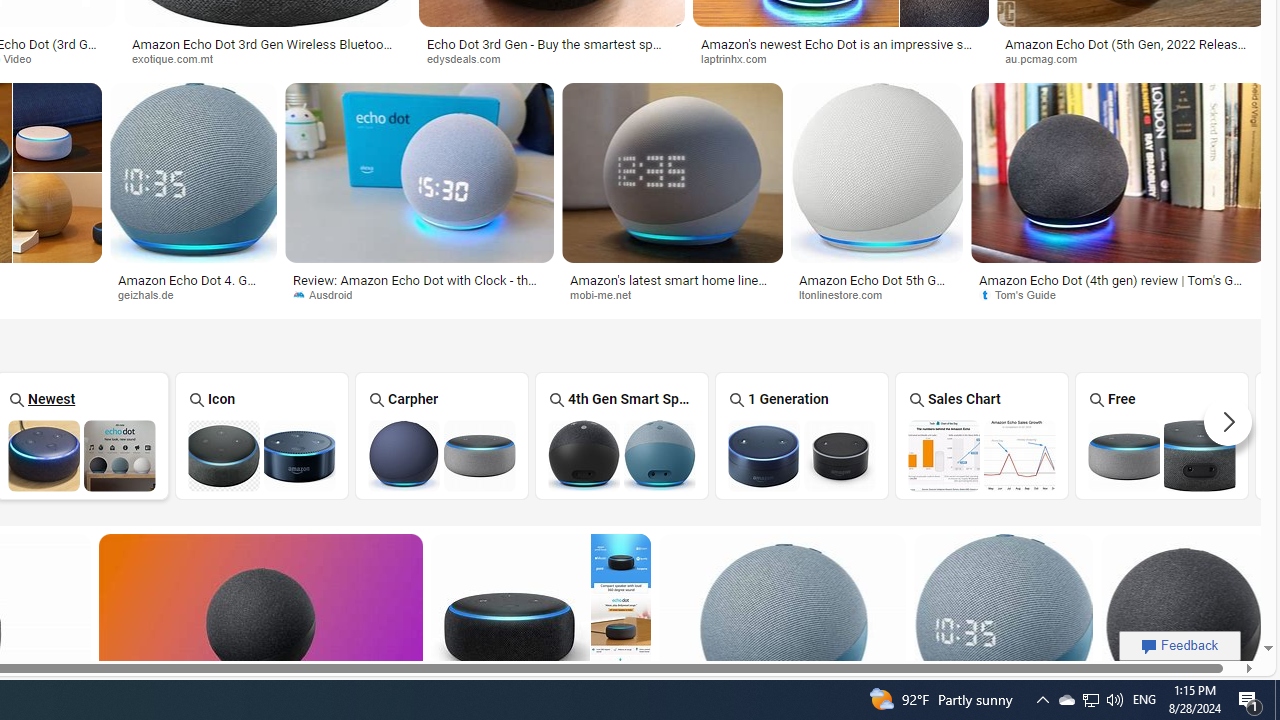 The image size is (1280, 720). What do you see at coordinates (1228, 422) in the screenshot?
I see `Scroll more suggestions right` at bounding box center [1228, 422].